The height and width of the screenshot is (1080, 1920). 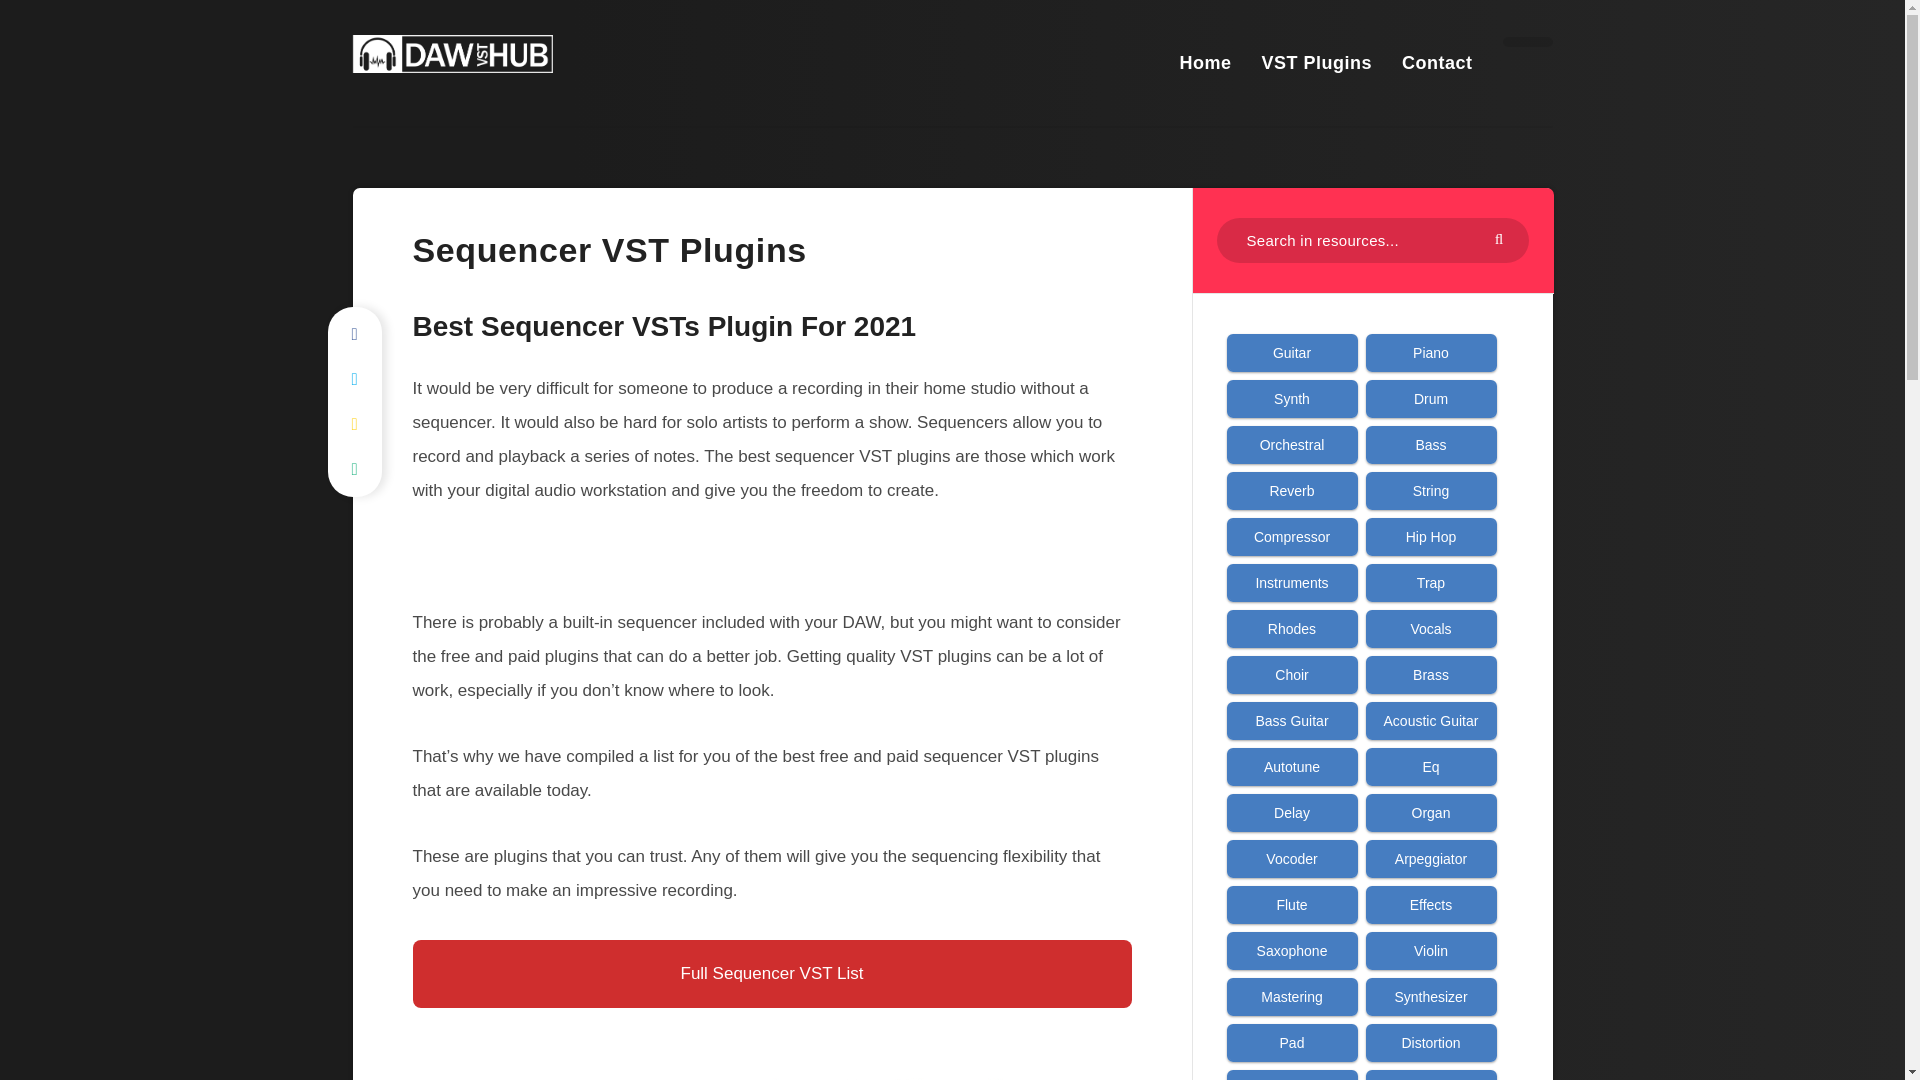 What do you see at coordinates (1431, 444) in the screenshot?
I see `Best Bass VST List` at bounding box center [1431, 444].